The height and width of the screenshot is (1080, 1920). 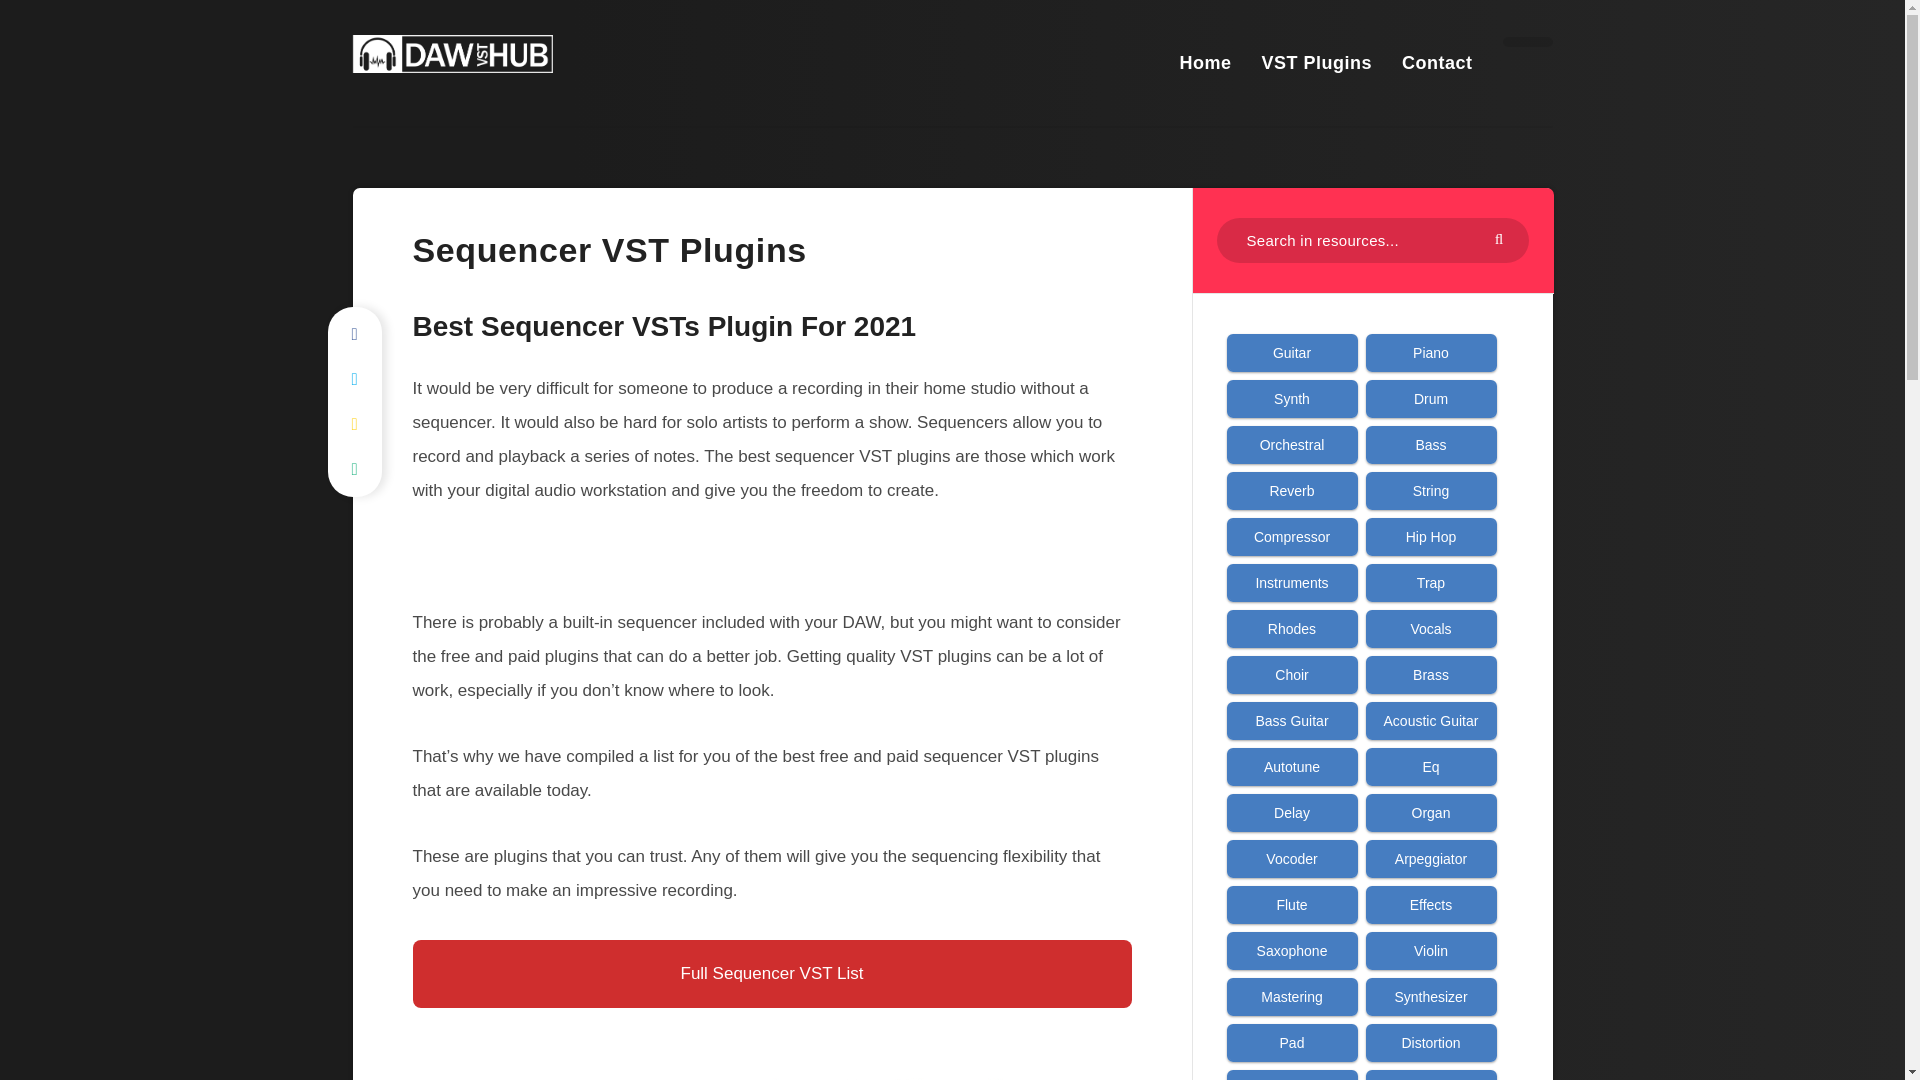 What do you see at coordinates (1431, 444) in the screenshot?
I see `Best Bass VST List` at bounding box center [1431, 444].